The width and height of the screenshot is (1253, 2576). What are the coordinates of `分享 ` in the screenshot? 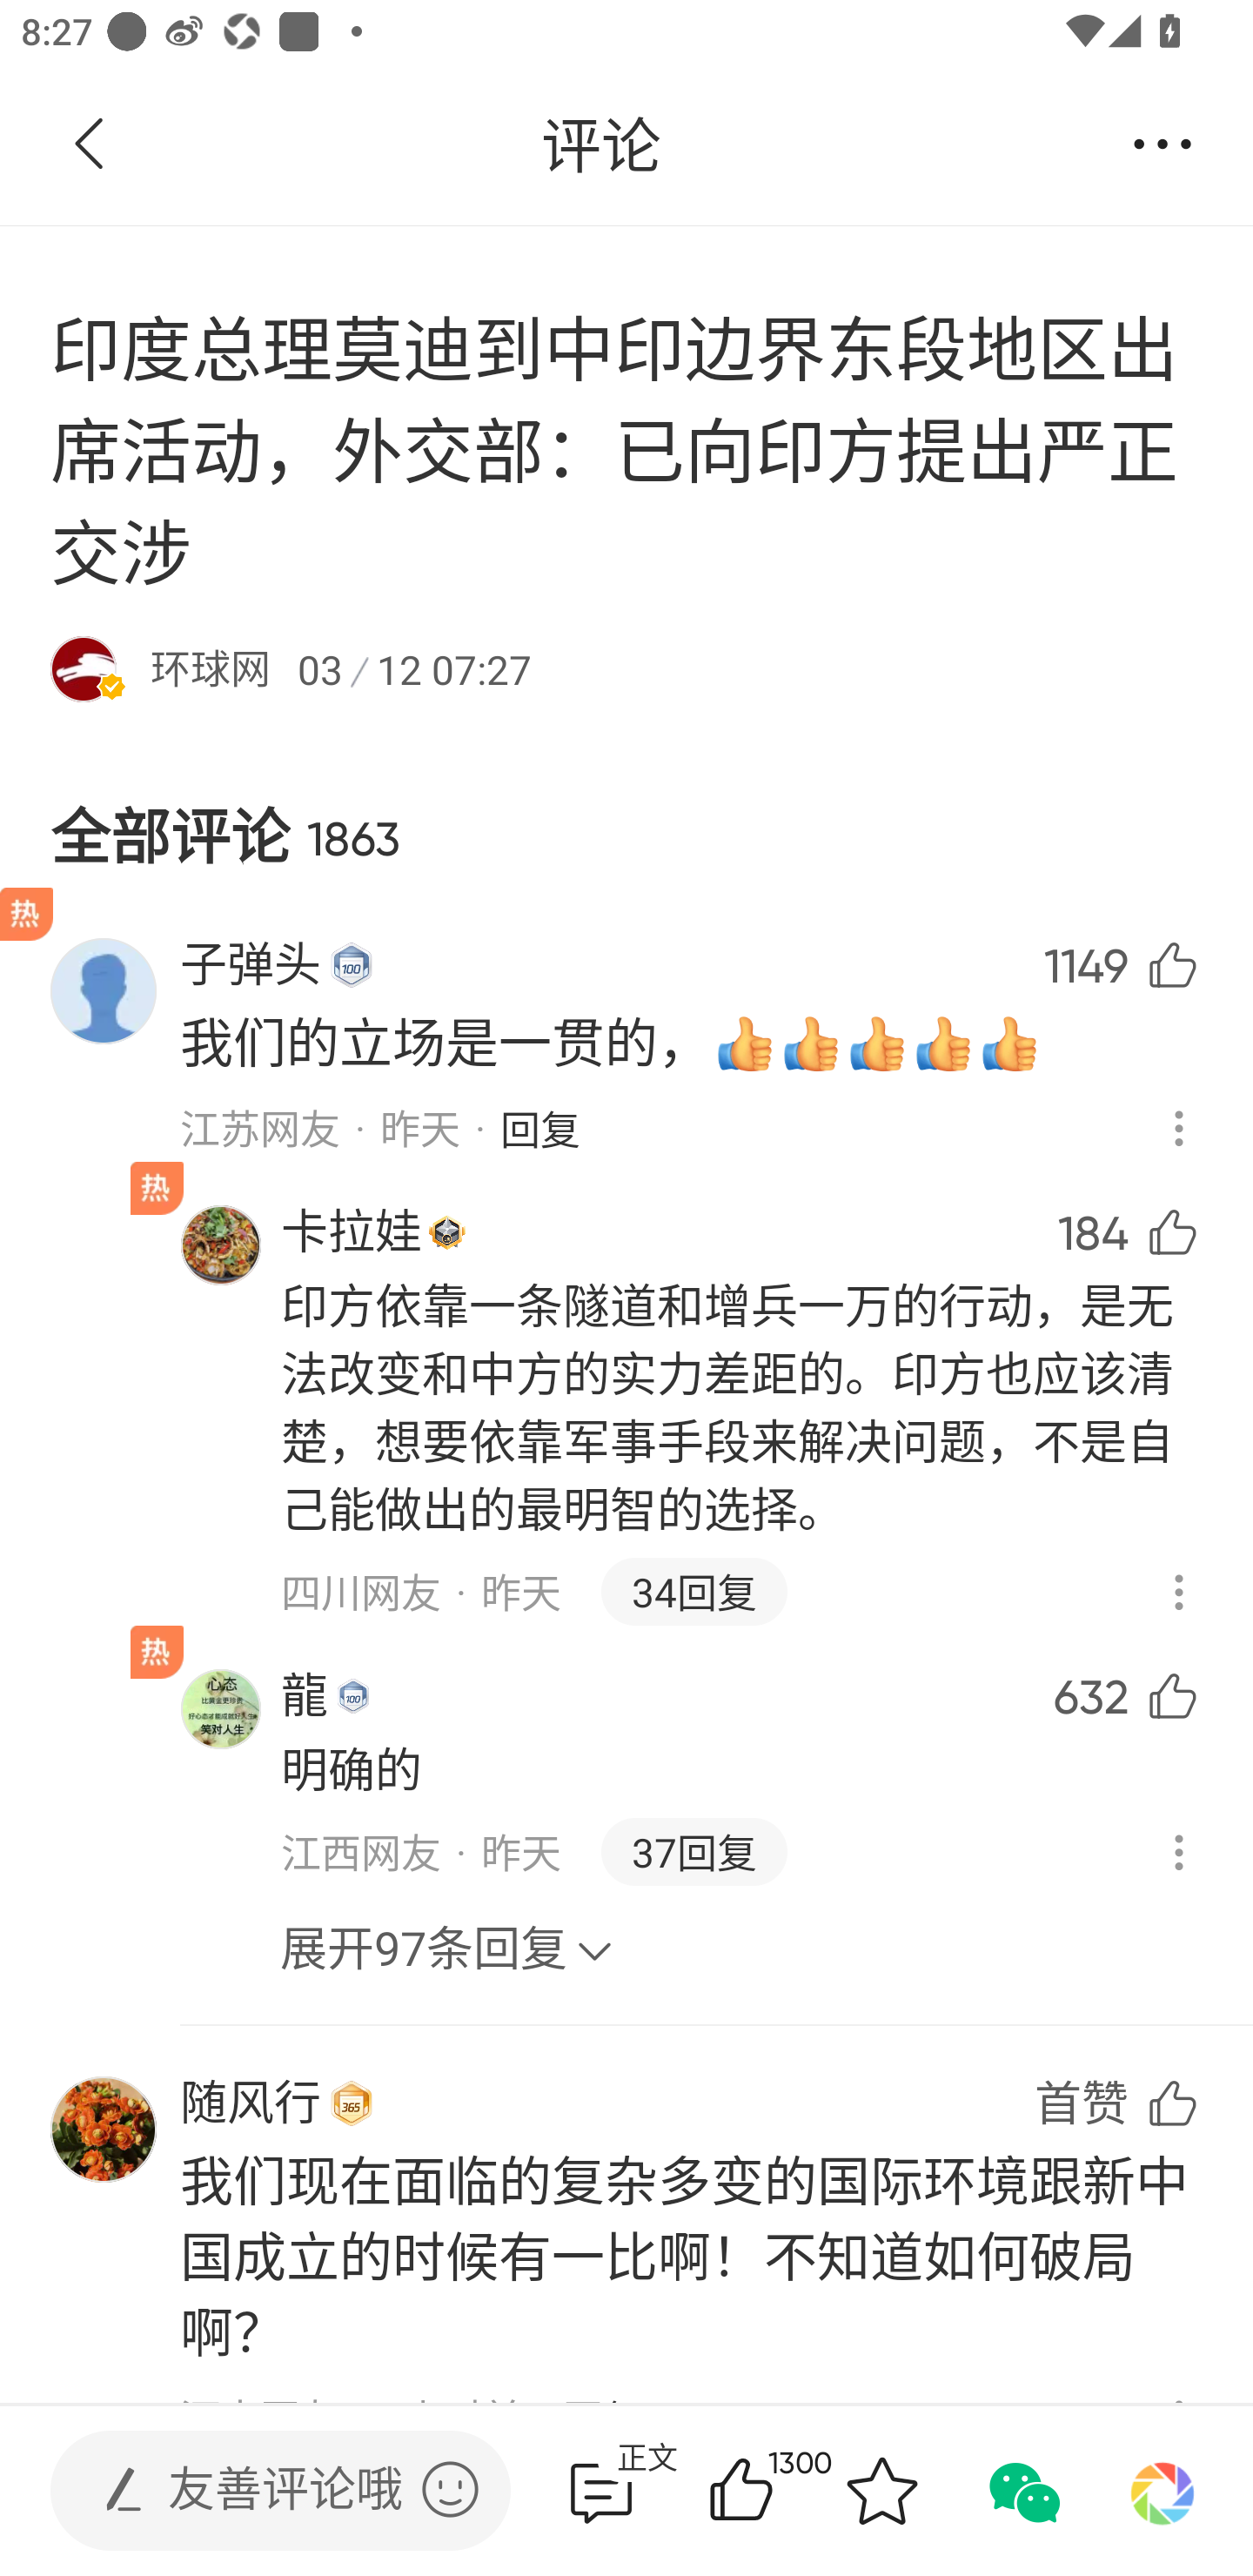 It's located at (1163, 144).